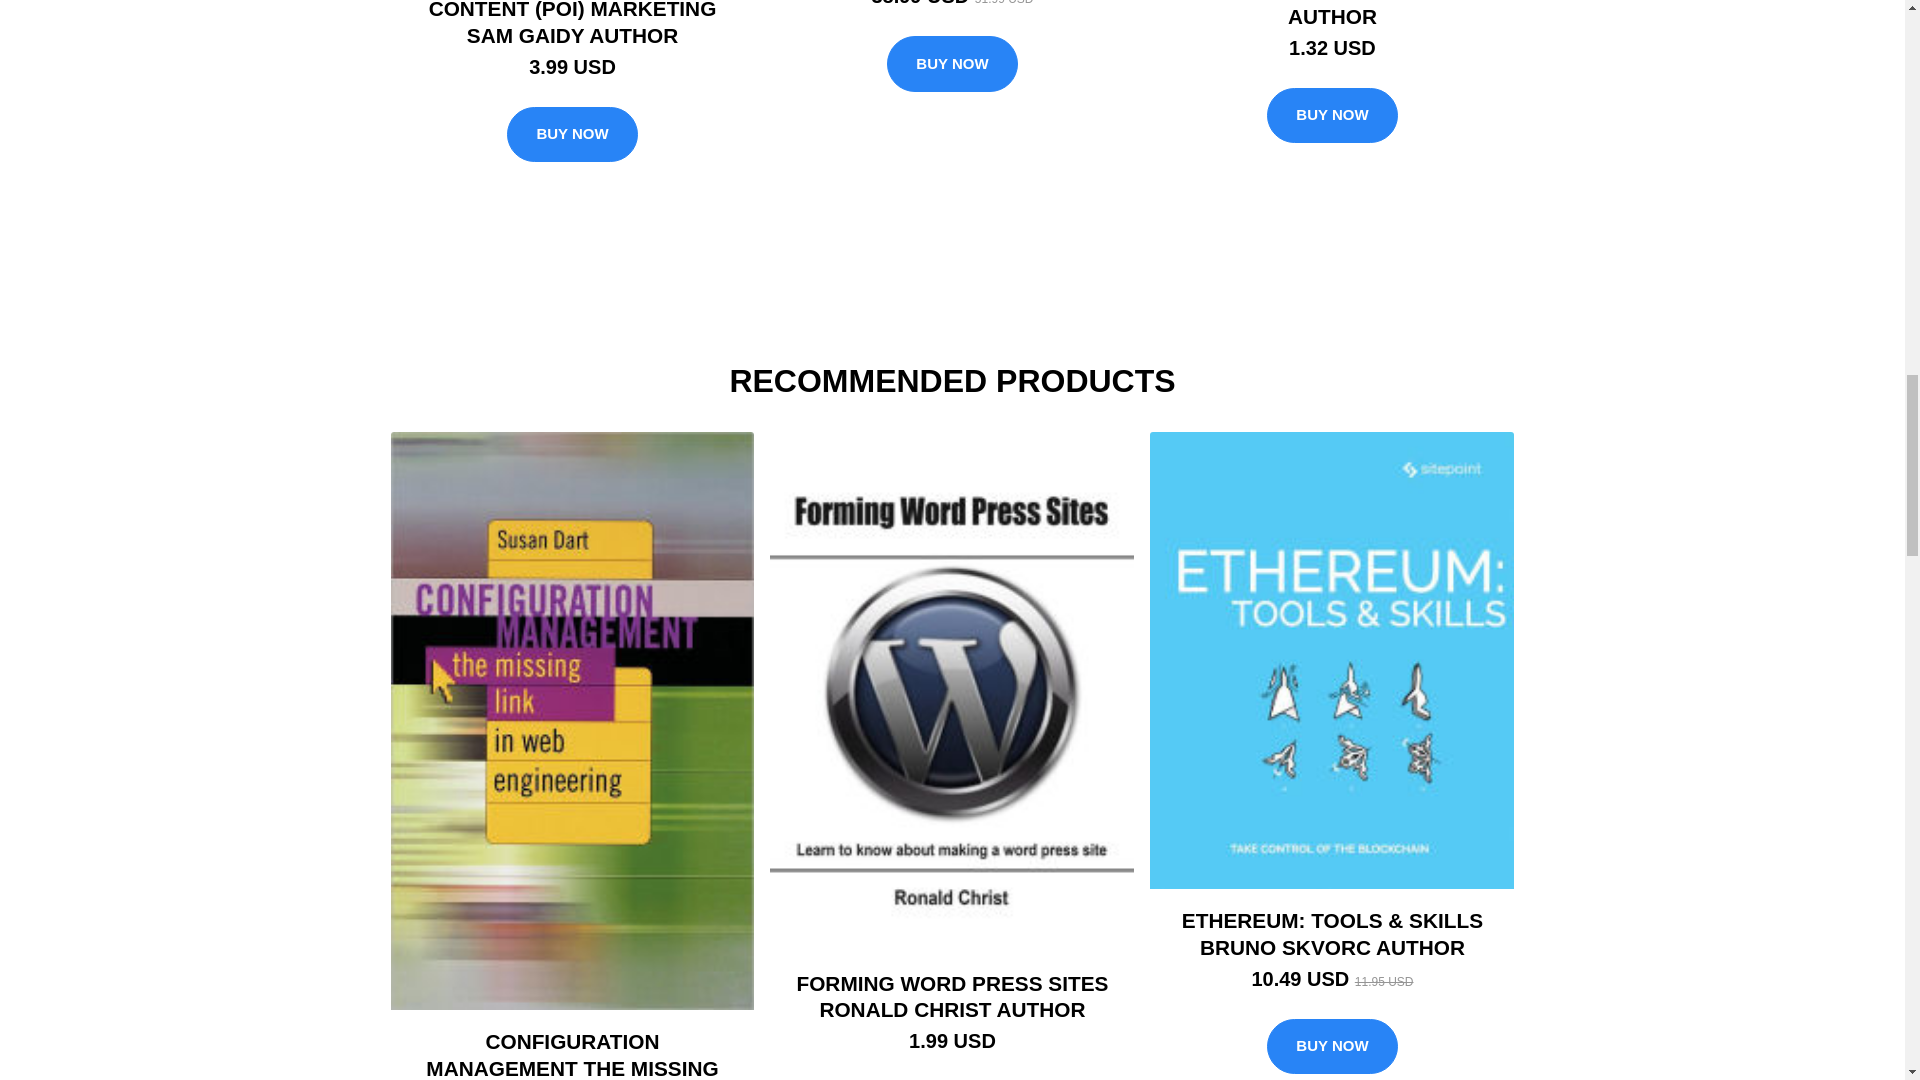 This screenshot has height=1080, width=1920. Describe the element at coordinates (572, 134) in the screenshot. I see `BUY NOW` at that location.